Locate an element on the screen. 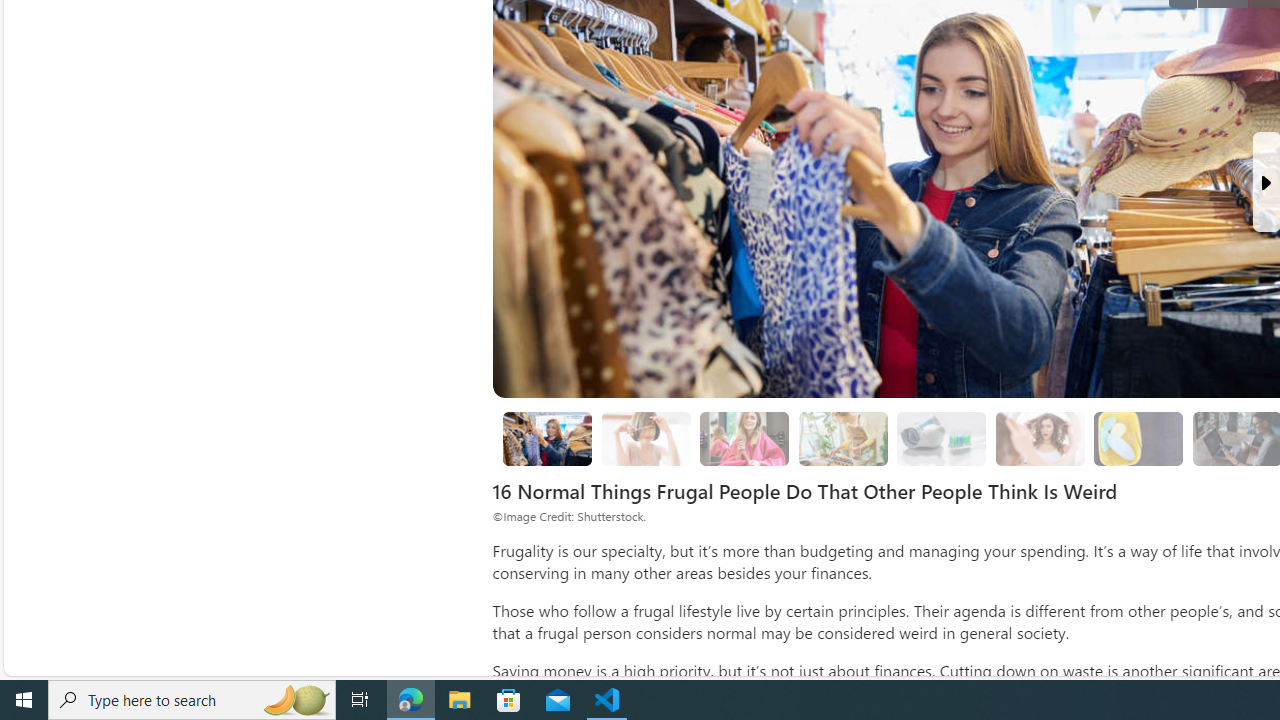 This screenshot has height=720, width=1280. 1. Cutting Hair is located at coordinates (646, 439).